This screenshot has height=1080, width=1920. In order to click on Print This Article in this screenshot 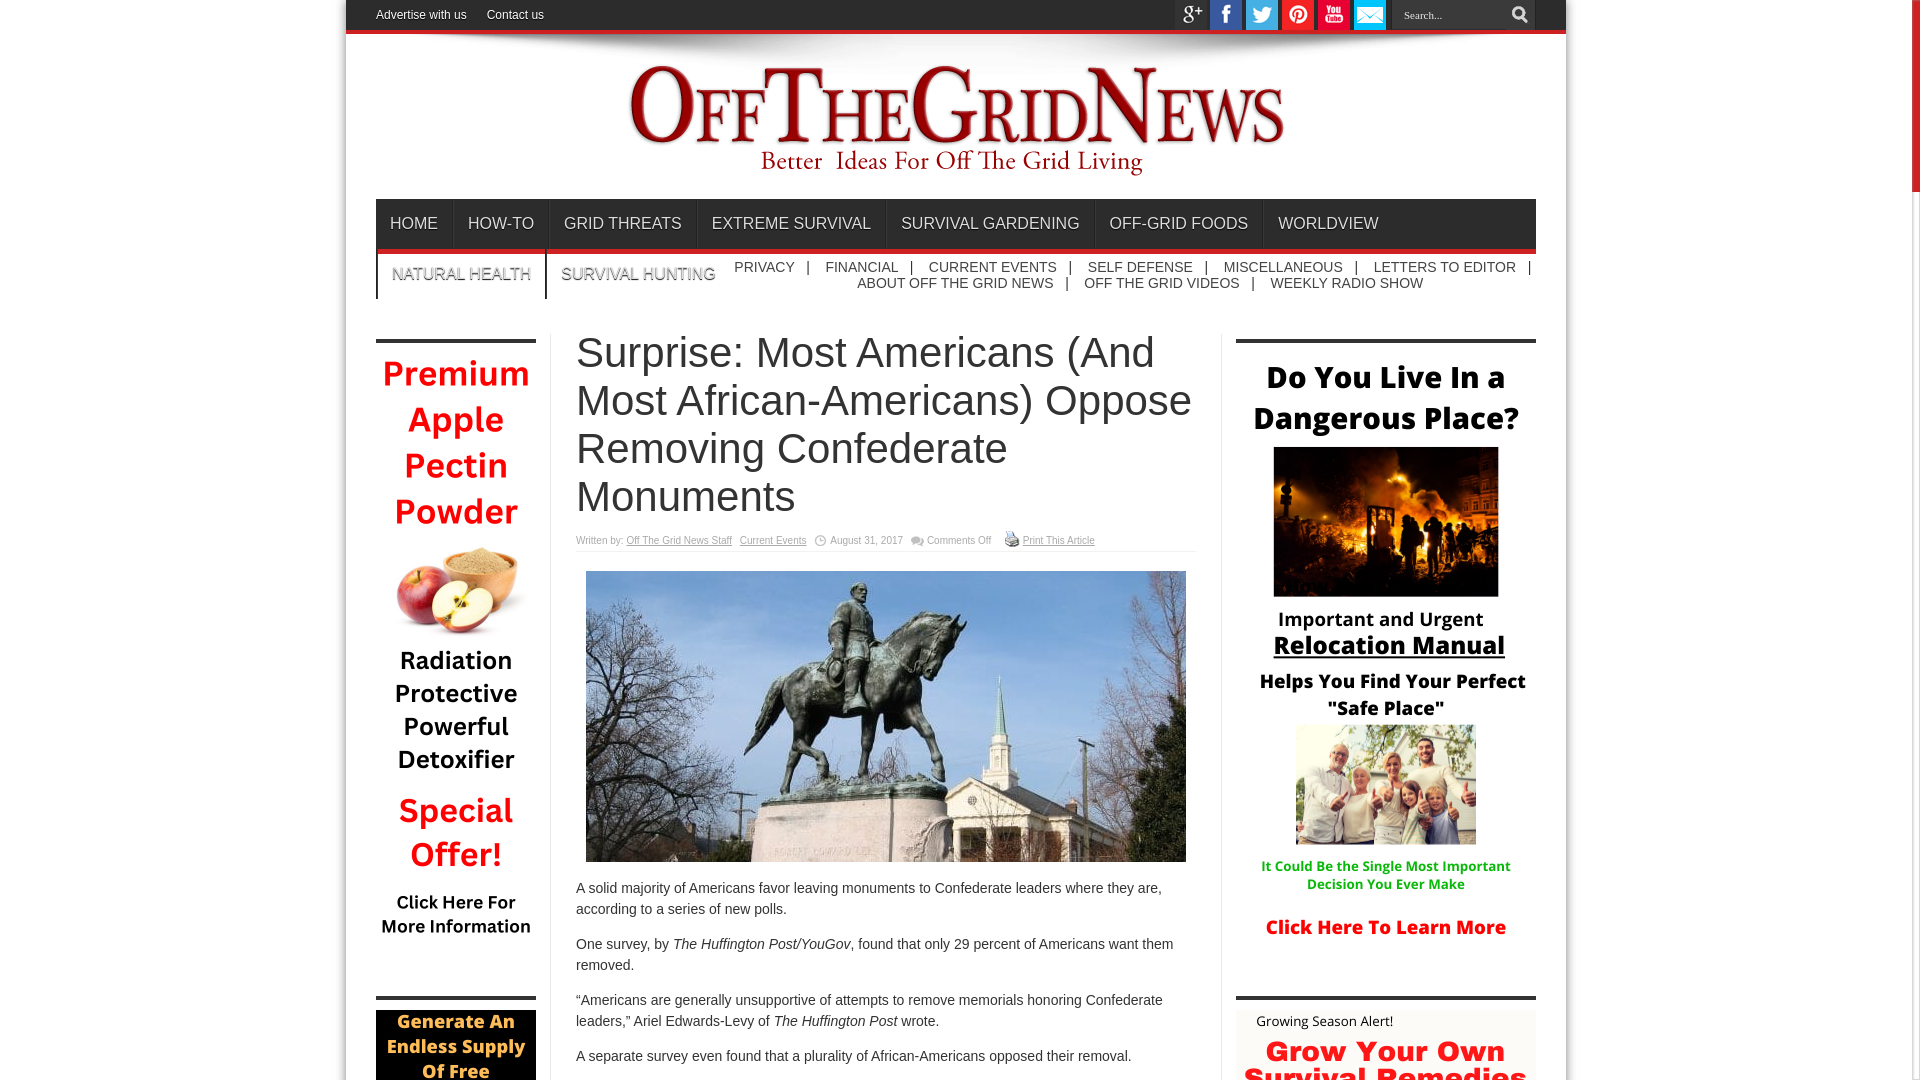, I will do `click(1058, 540)`.